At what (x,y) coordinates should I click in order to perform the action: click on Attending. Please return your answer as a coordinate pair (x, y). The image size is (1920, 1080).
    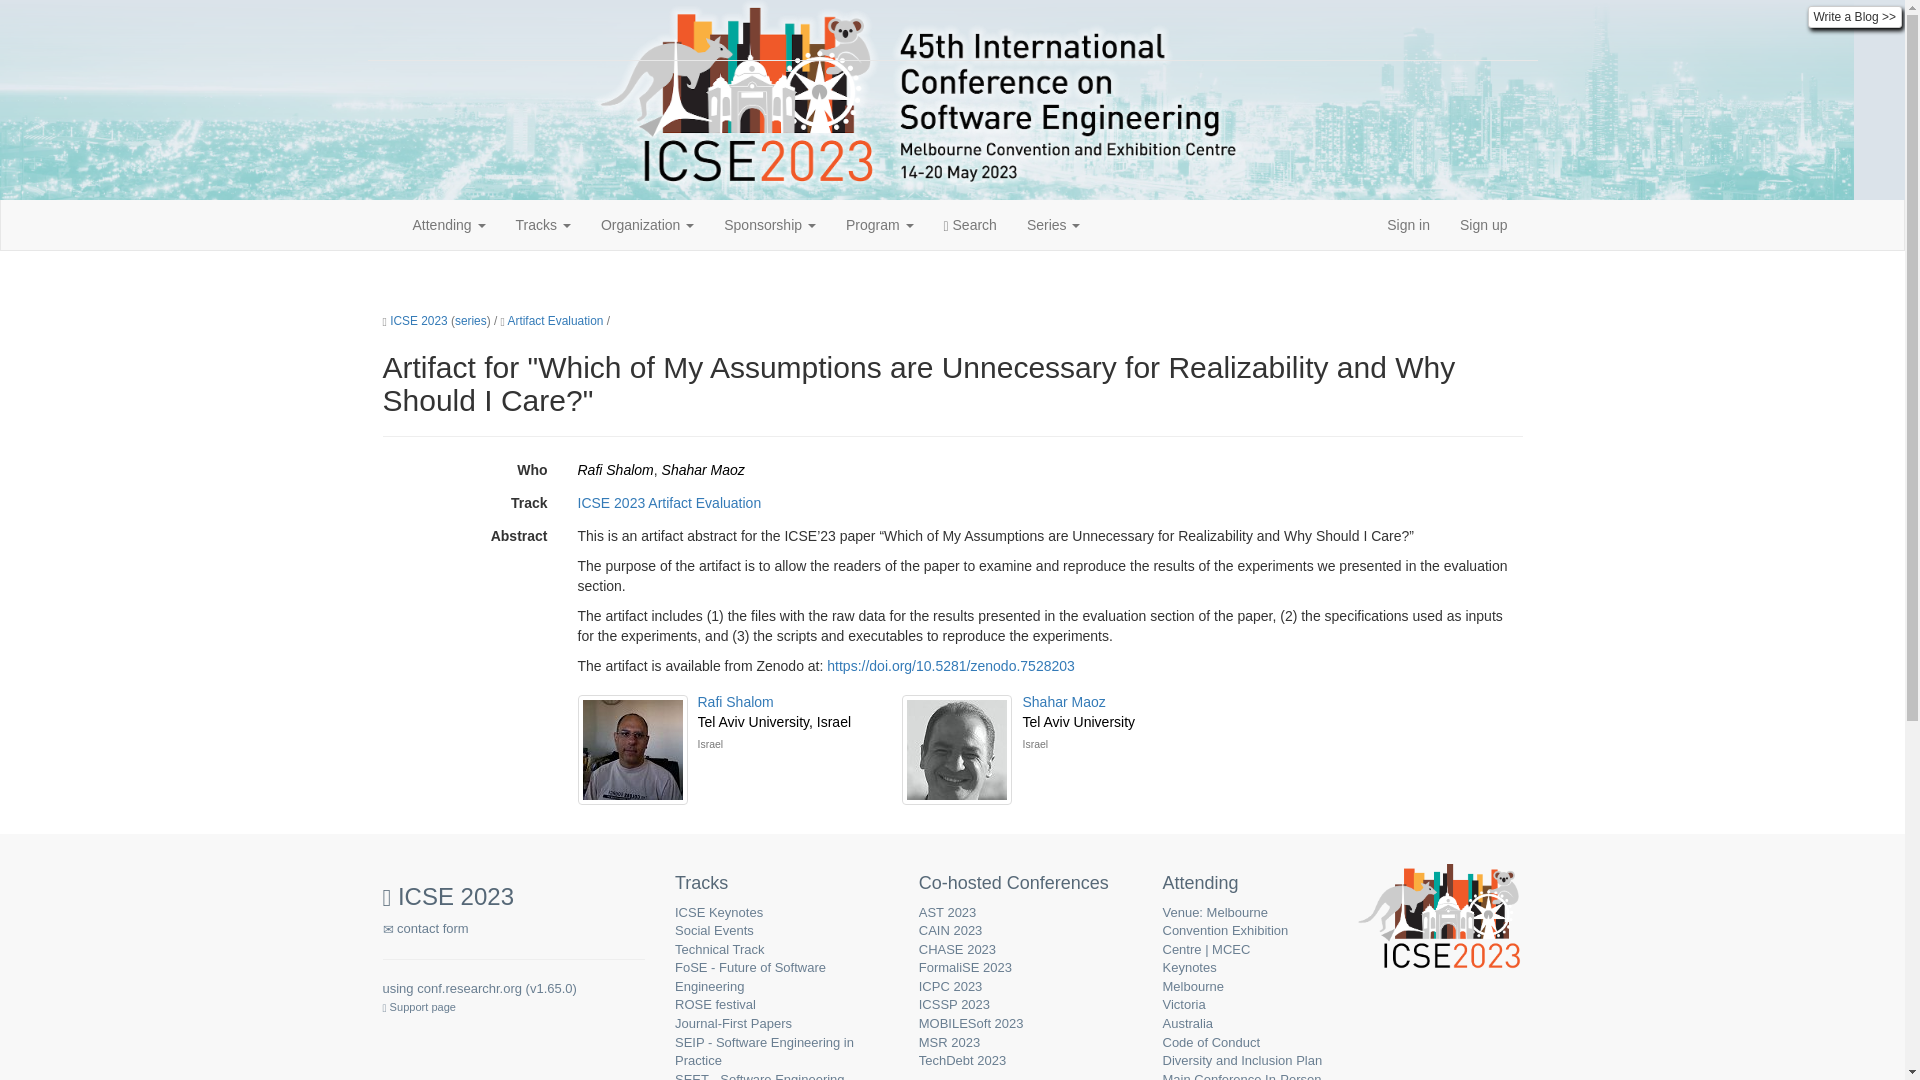
    Looking at the image, I should click on (449, 224).